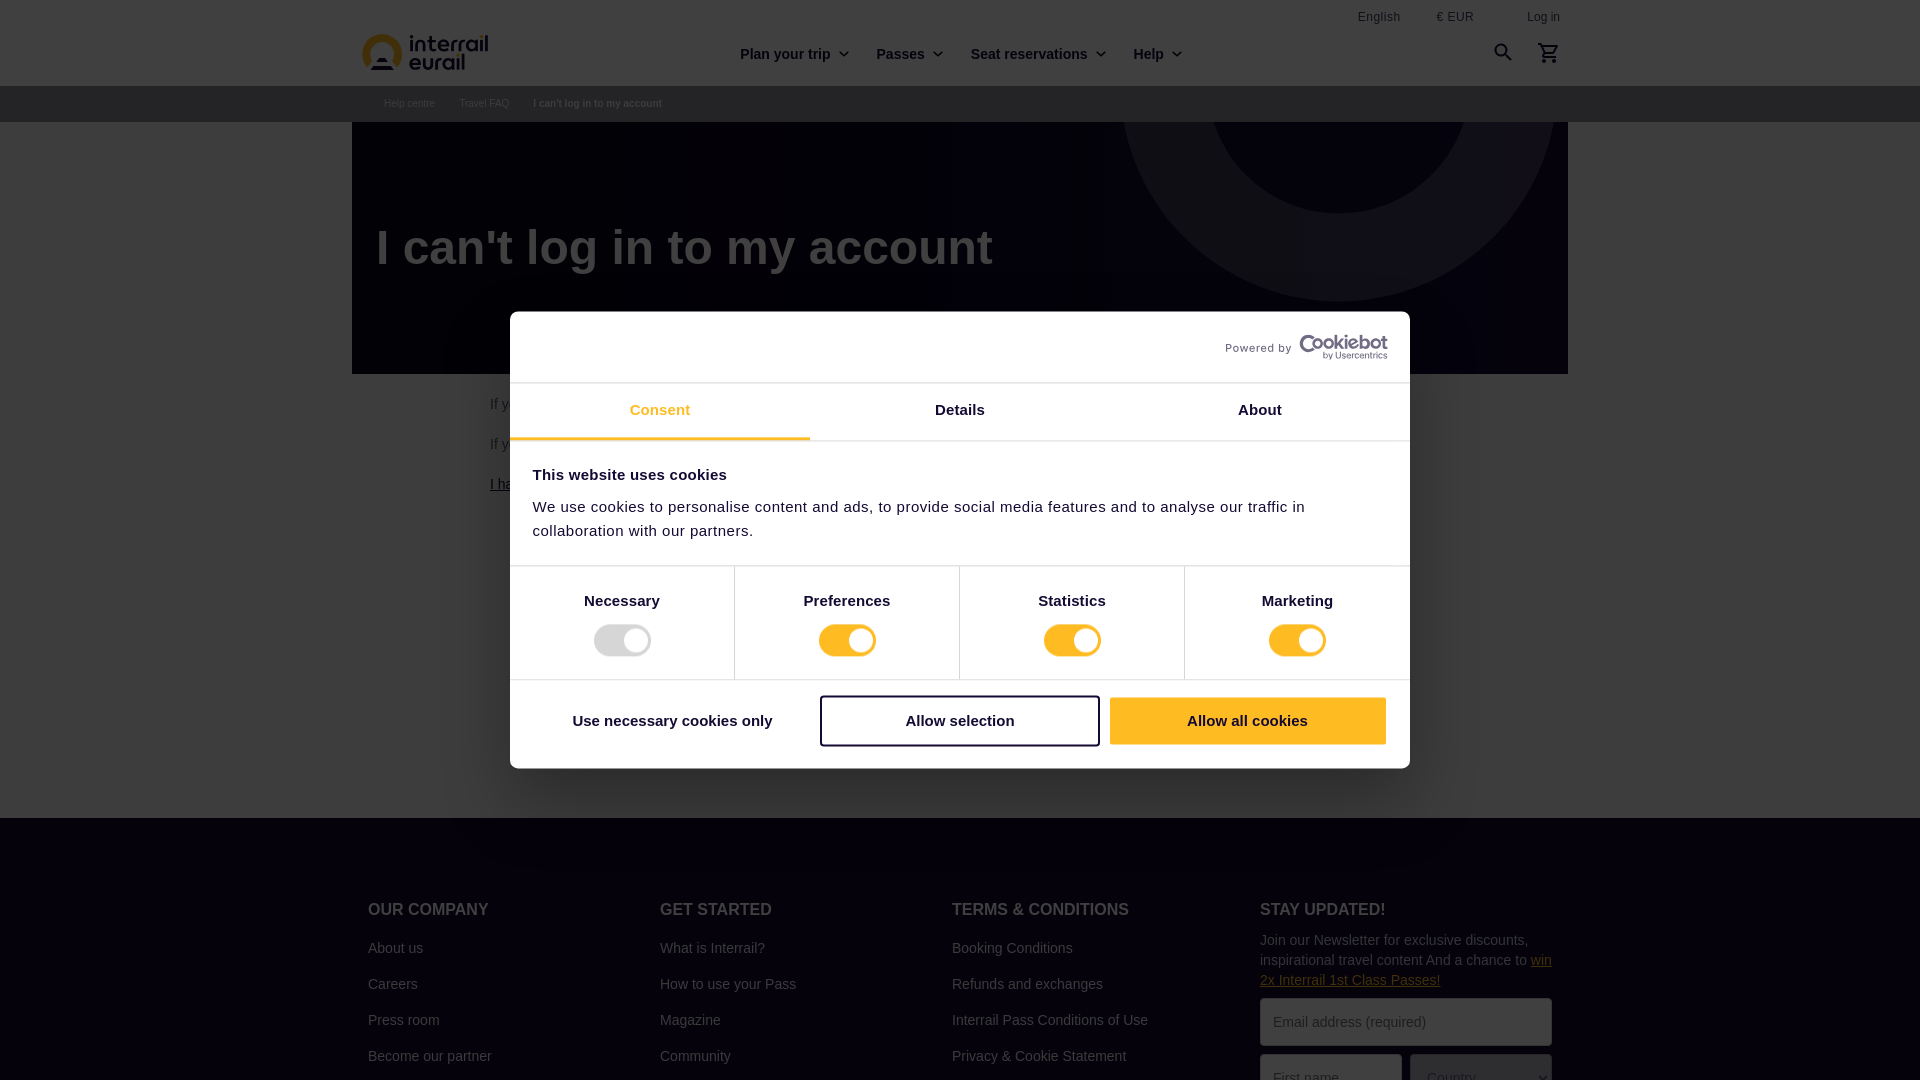  I want to click on Consent, so click(660, 411).